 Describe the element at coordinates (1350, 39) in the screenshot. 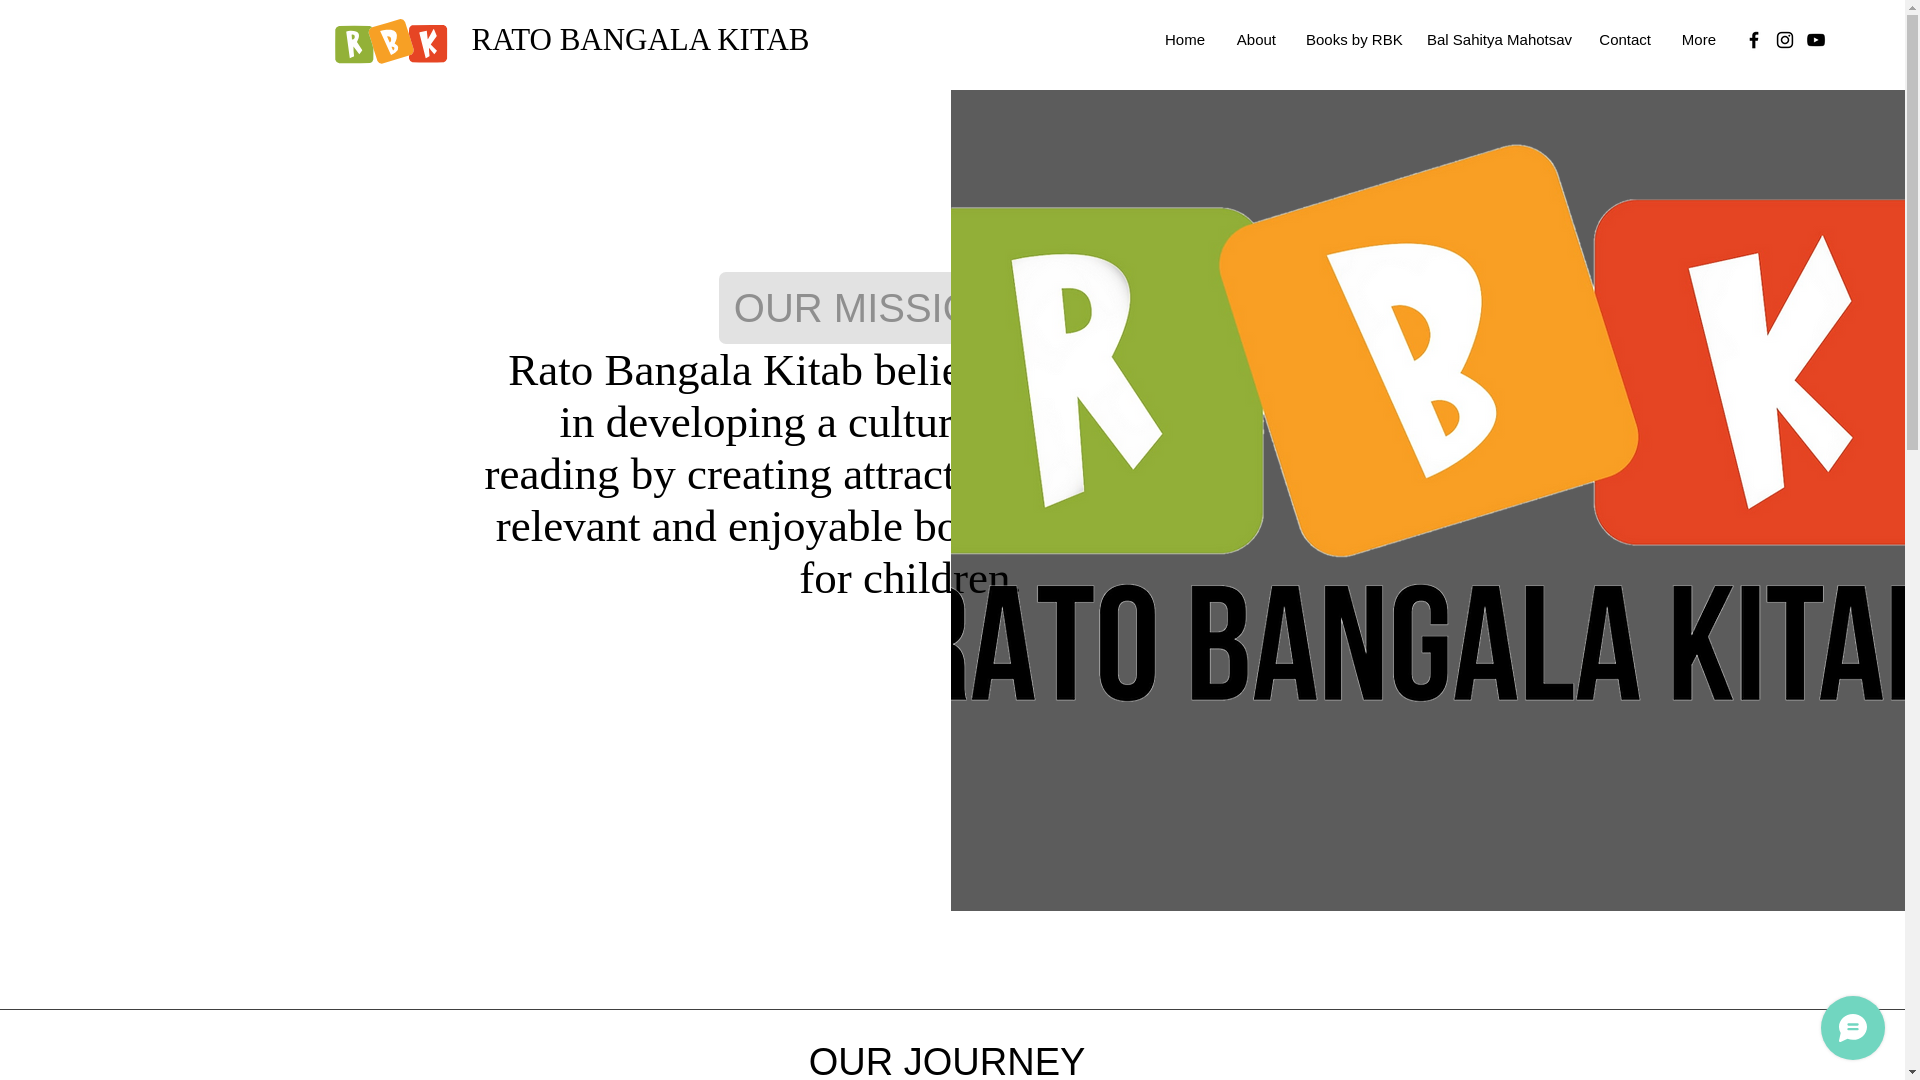

I see `Books by RBK` at that location.